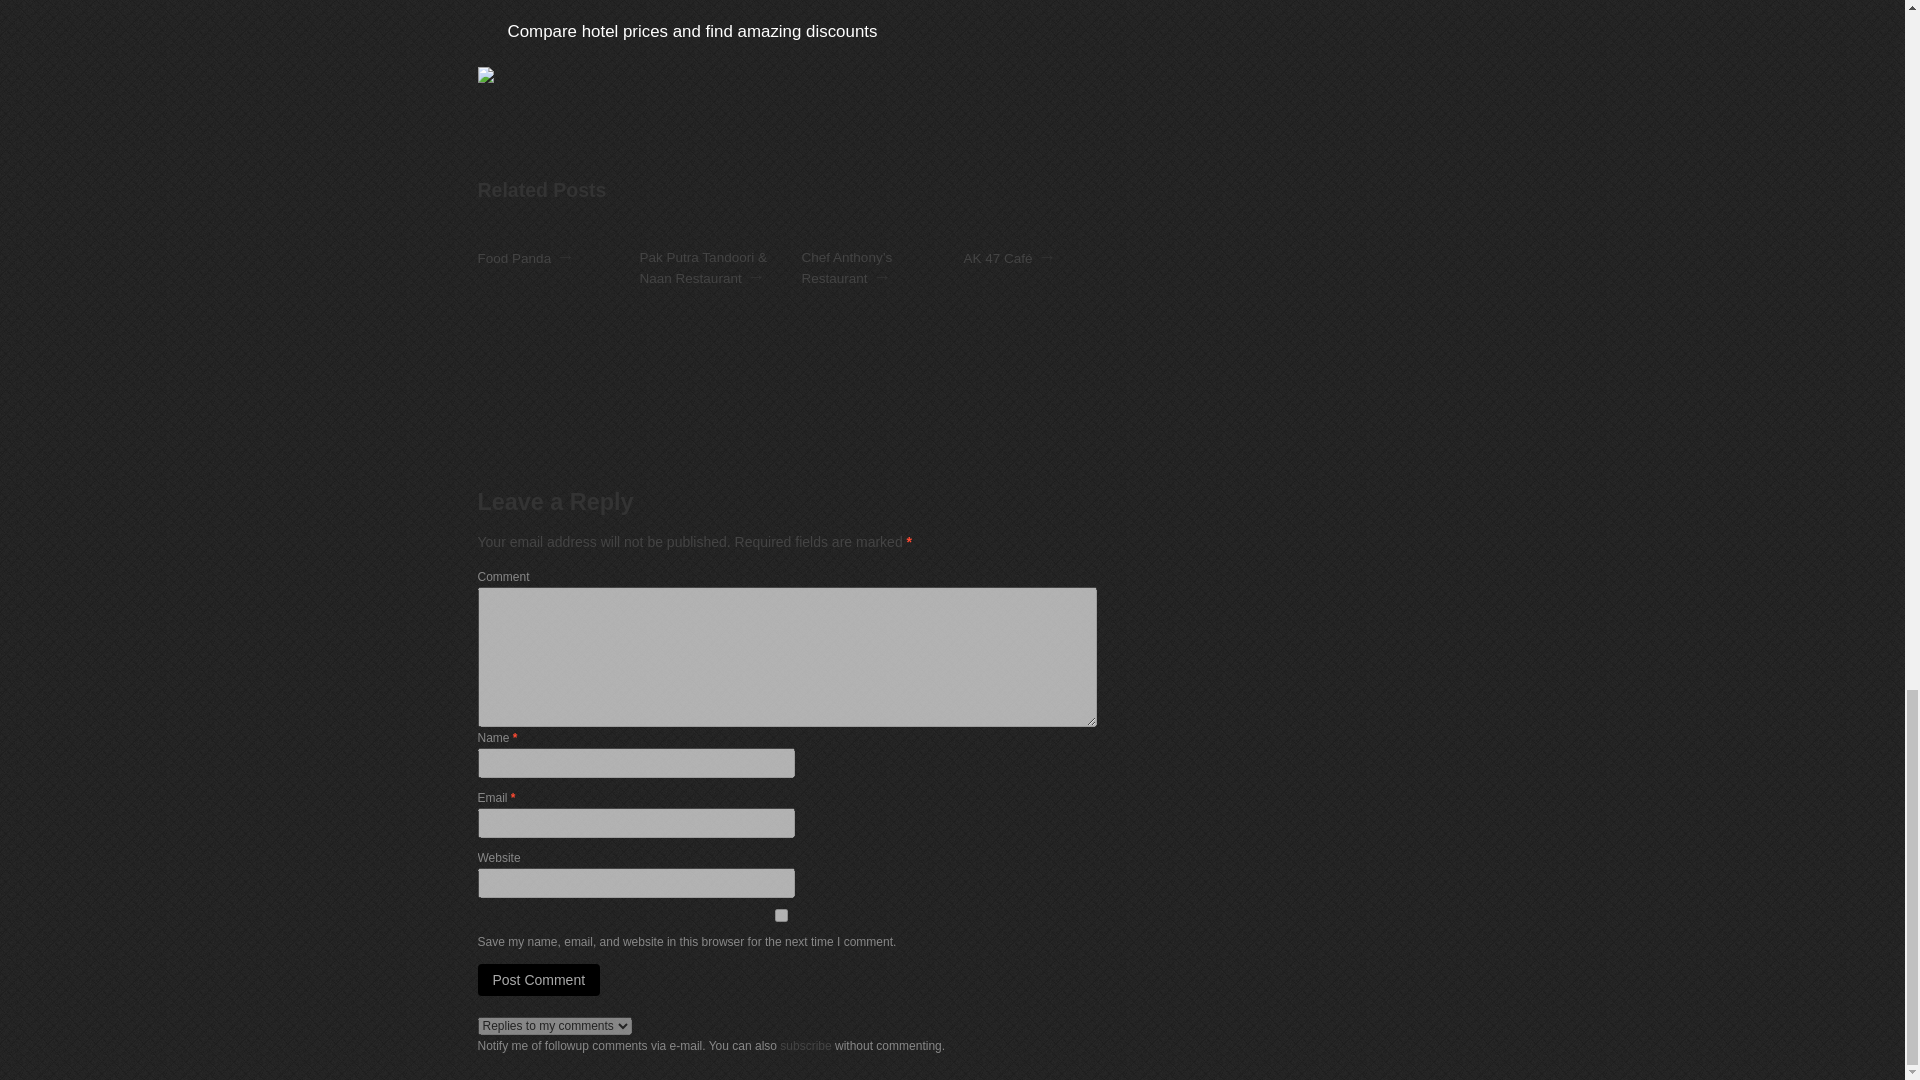 This screenshot has width=1920, height=1080. Describe the element at coordinates (782, 916) in the screenshot. I see `yes` at that location.